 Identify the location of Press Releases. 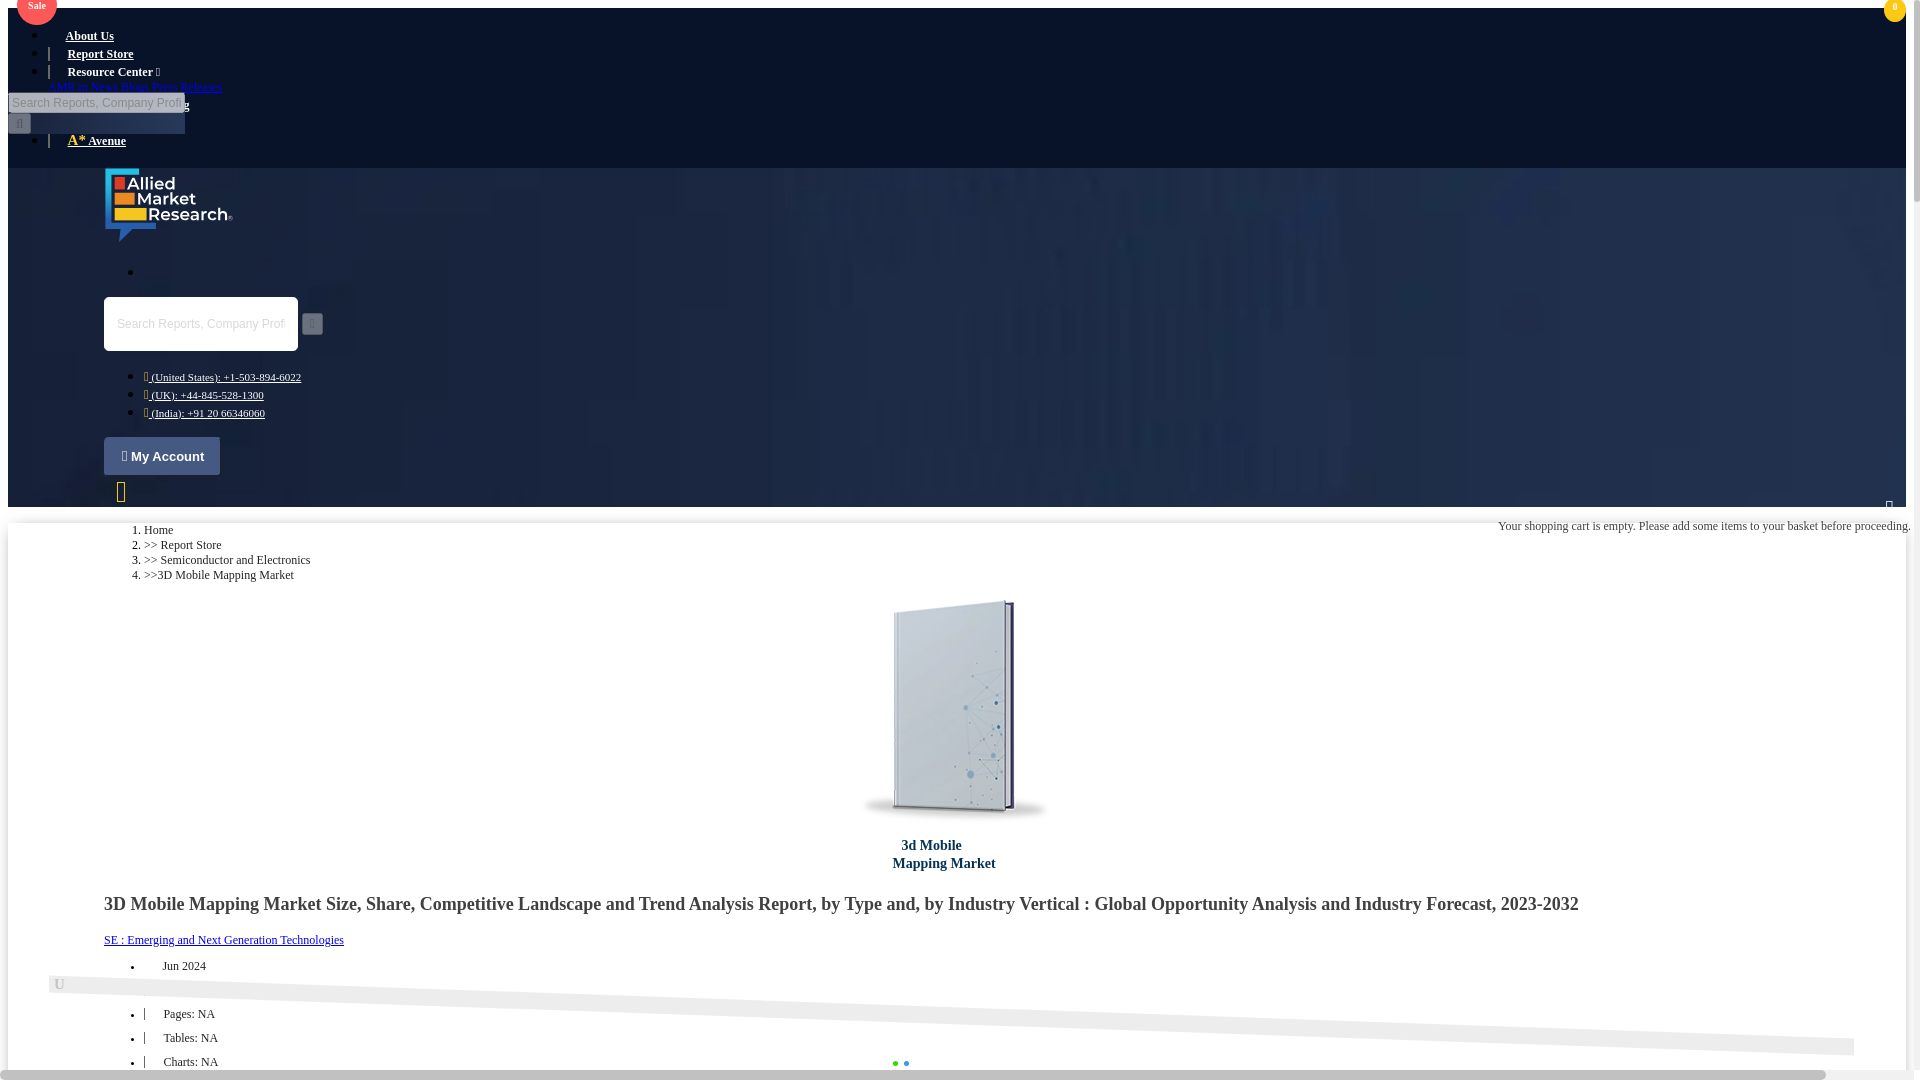
(186, 86).